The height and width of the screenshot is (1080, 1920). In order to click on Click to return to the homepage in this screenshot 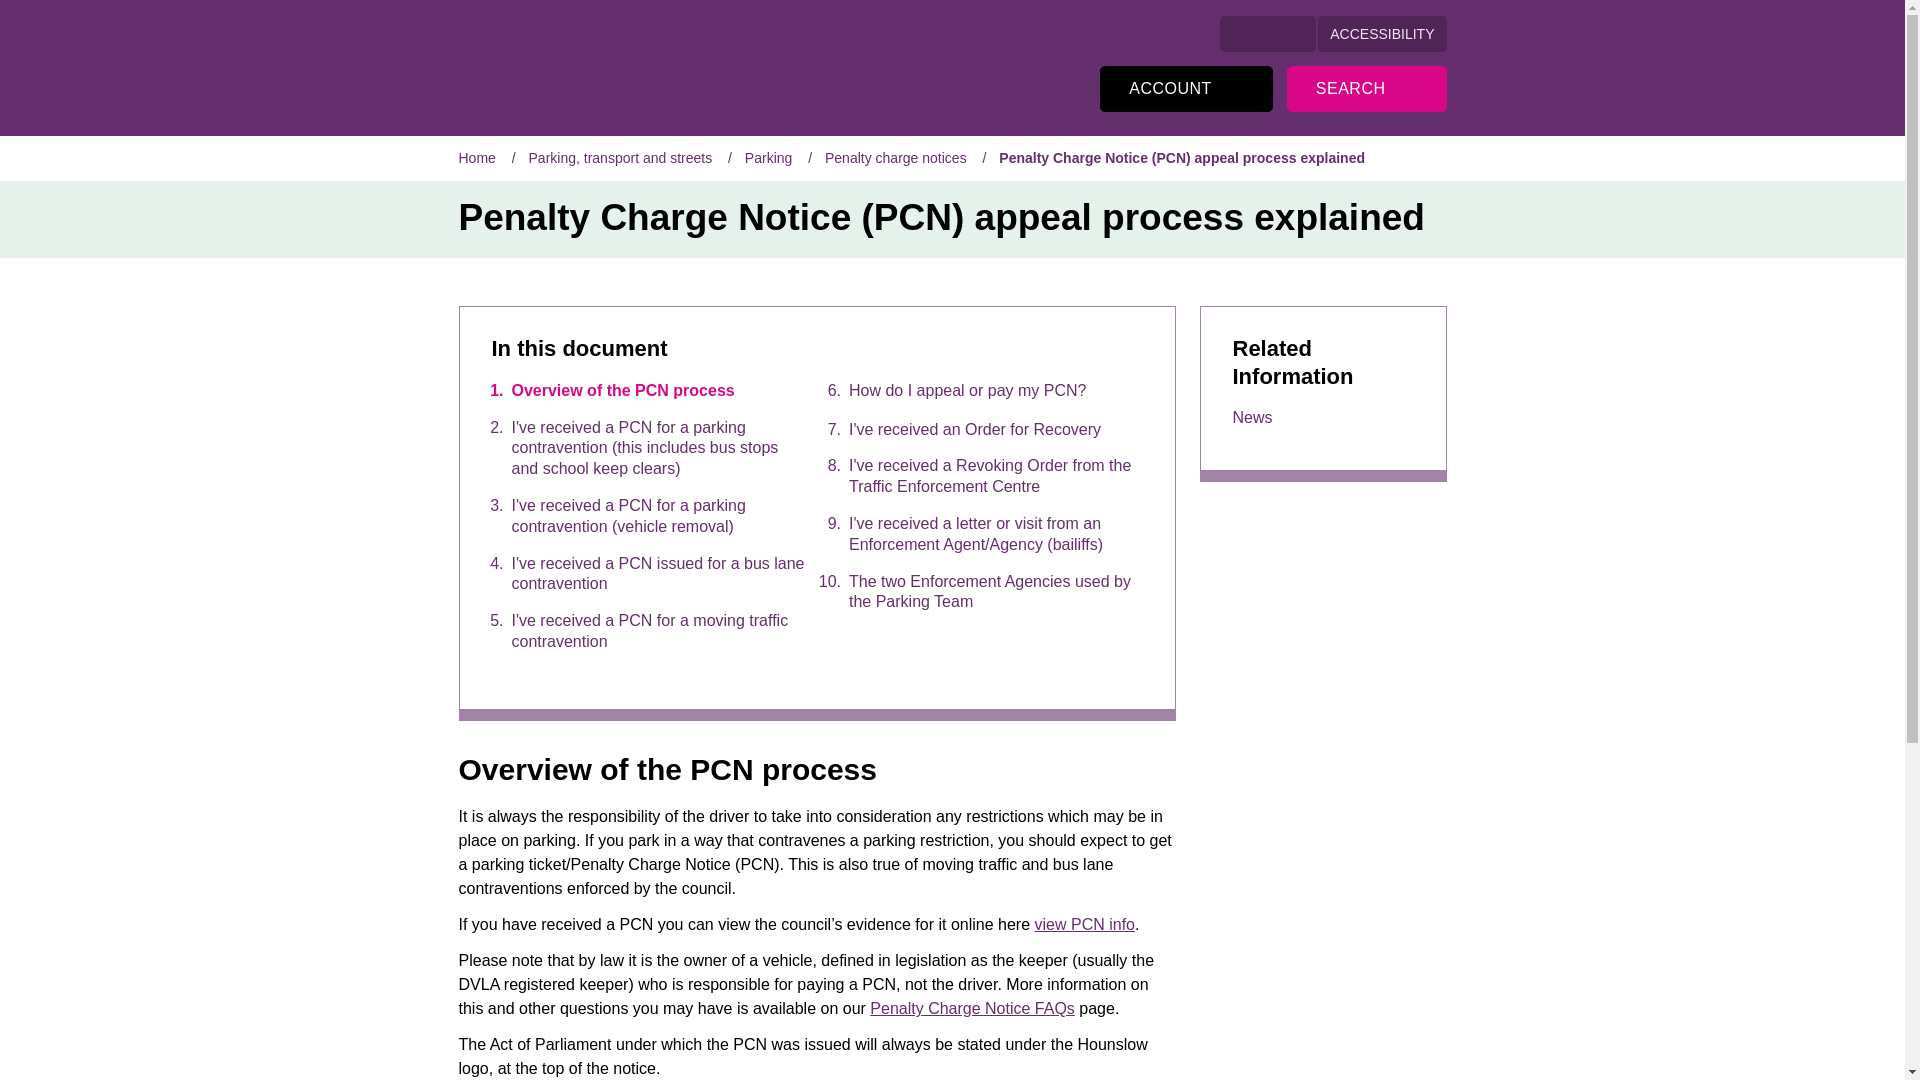, I will do `click(614, 64)`.